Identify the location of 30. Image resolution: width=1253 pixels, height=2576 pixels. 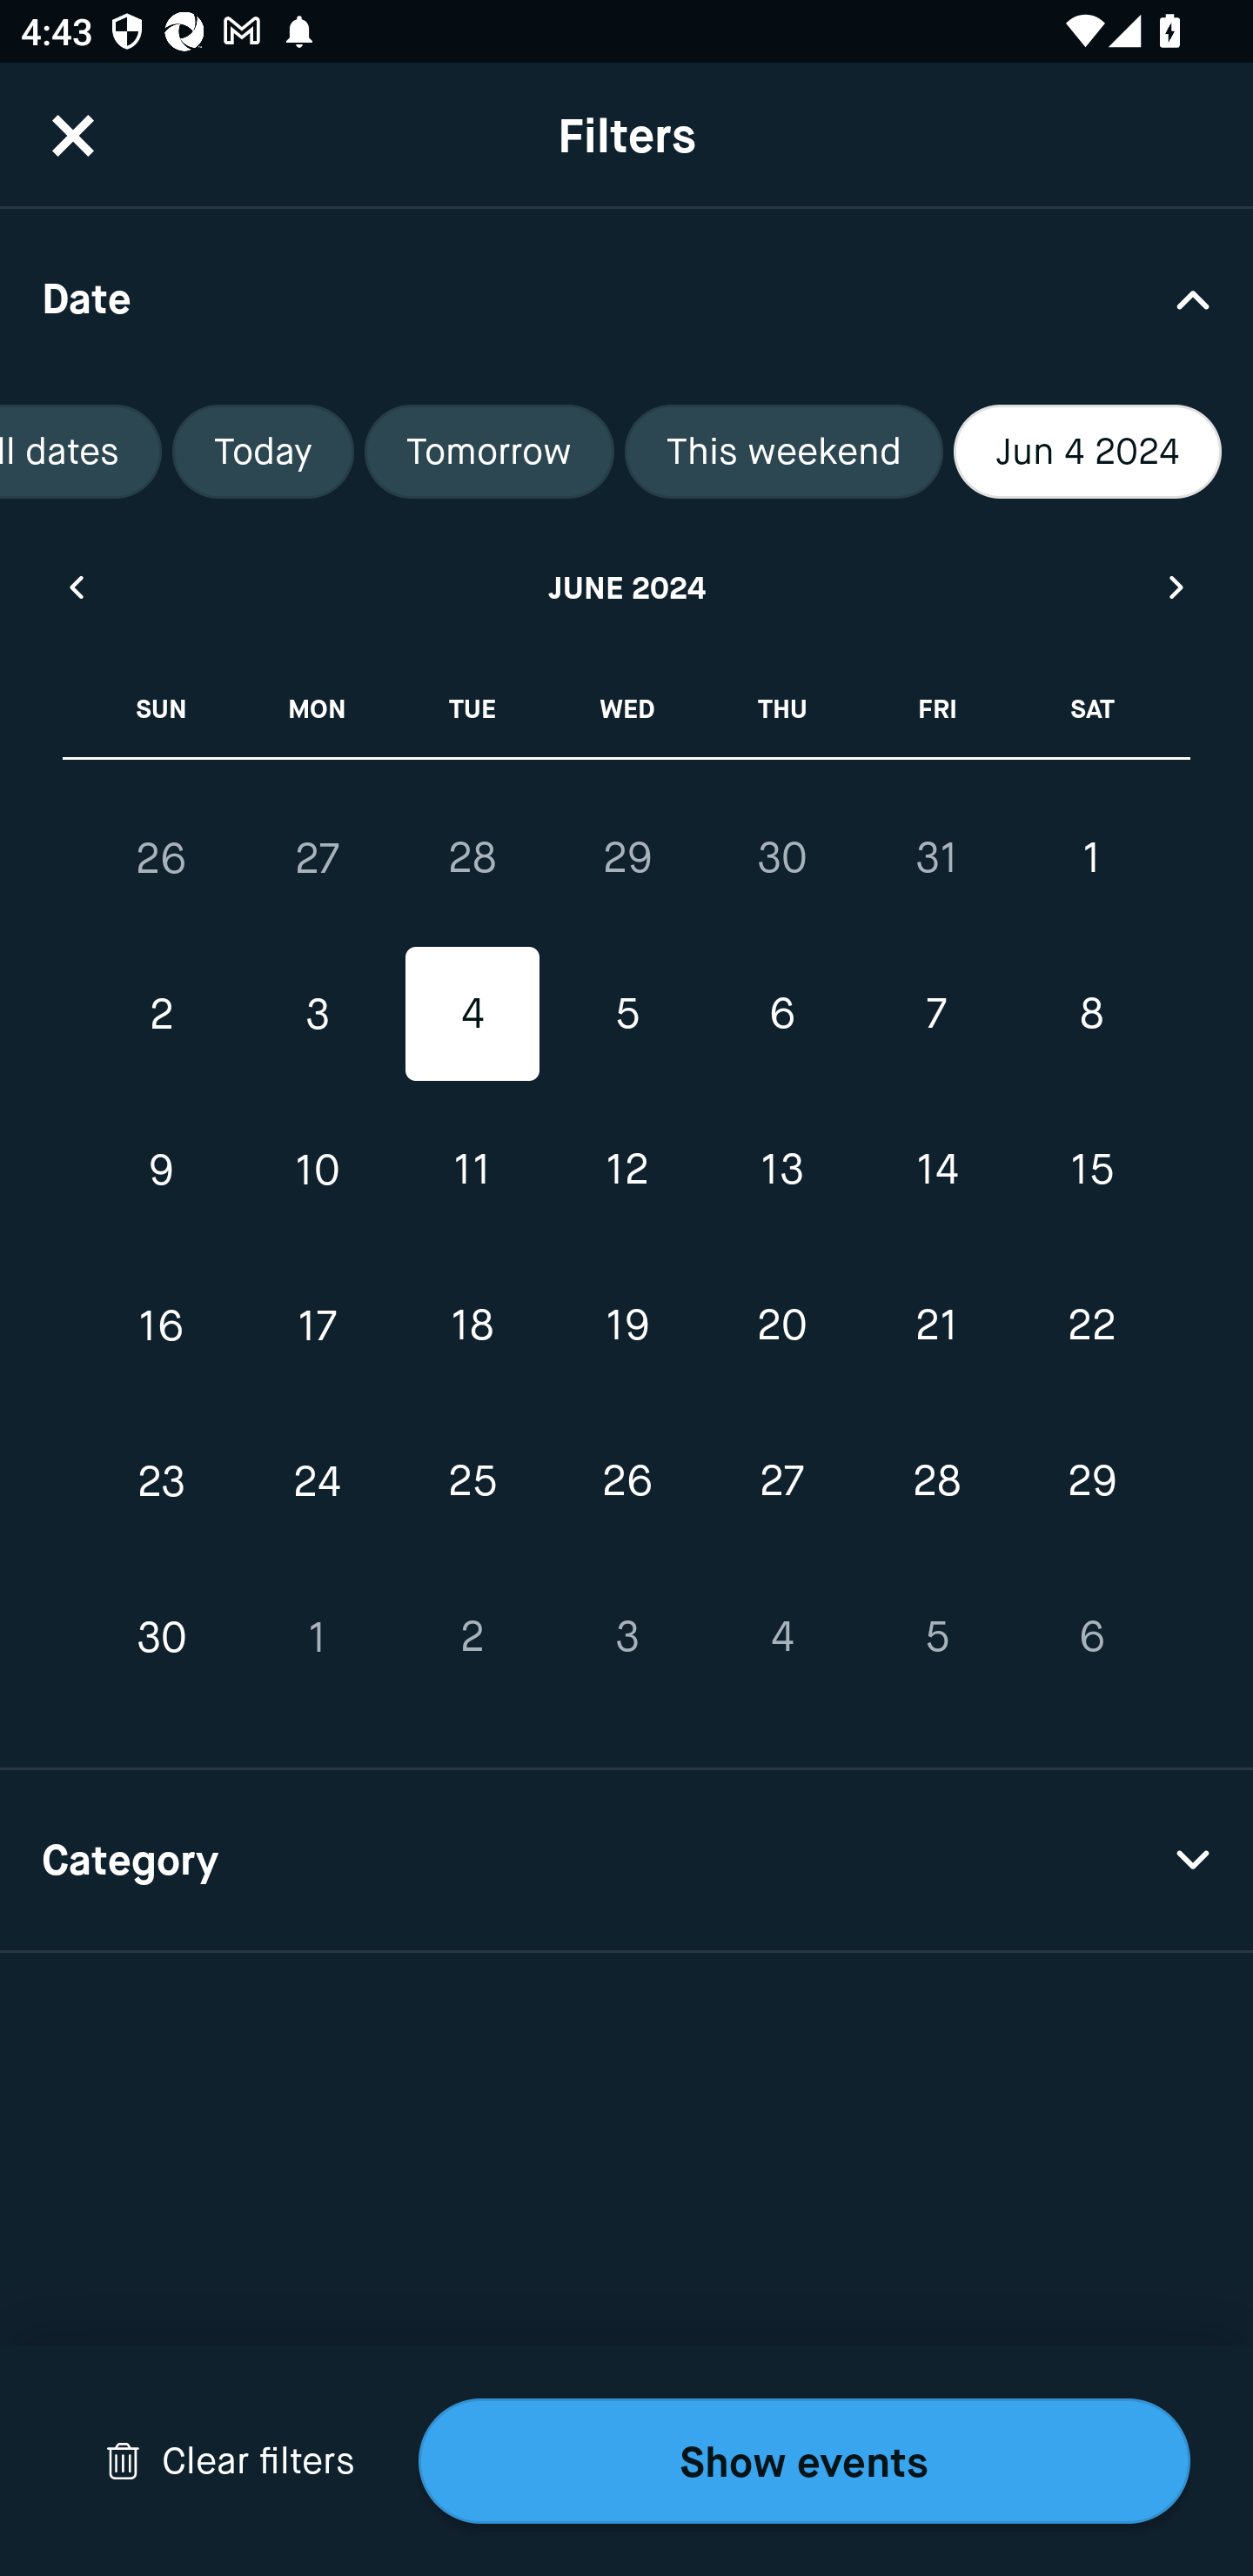
(781, 857).